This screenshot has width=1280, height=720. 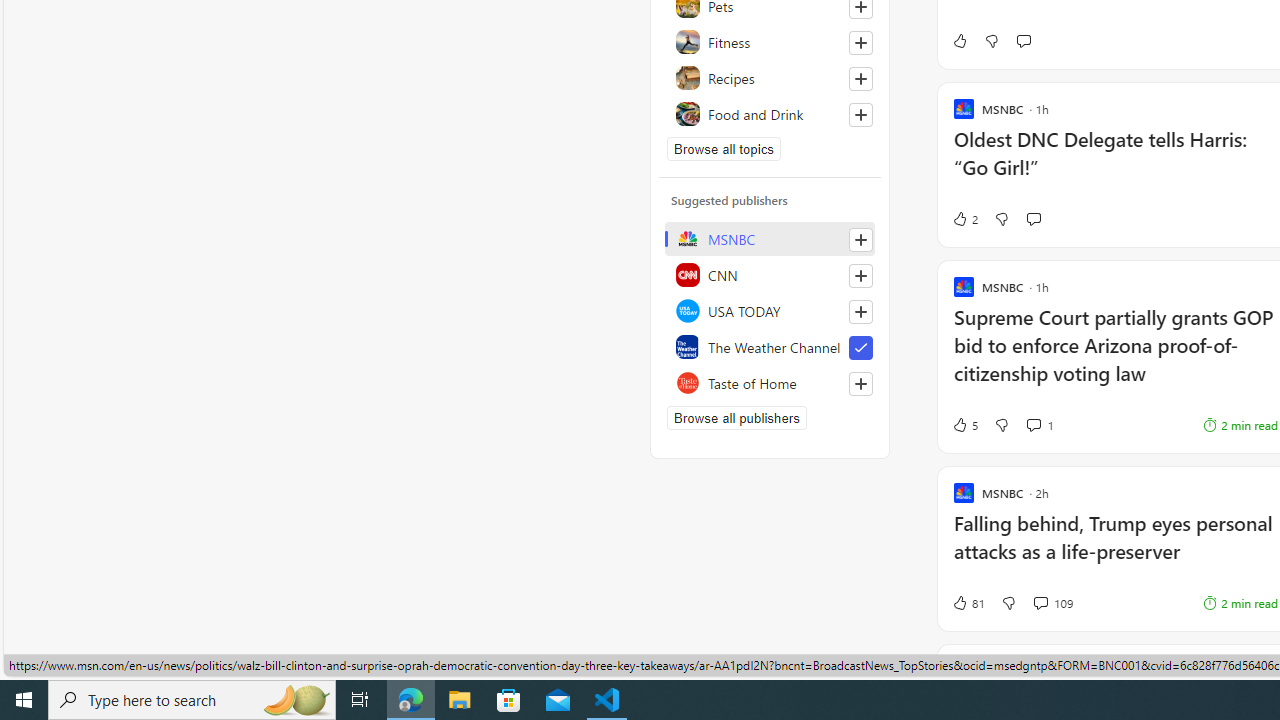 I want to click on Like, so click(x=959, y=40).